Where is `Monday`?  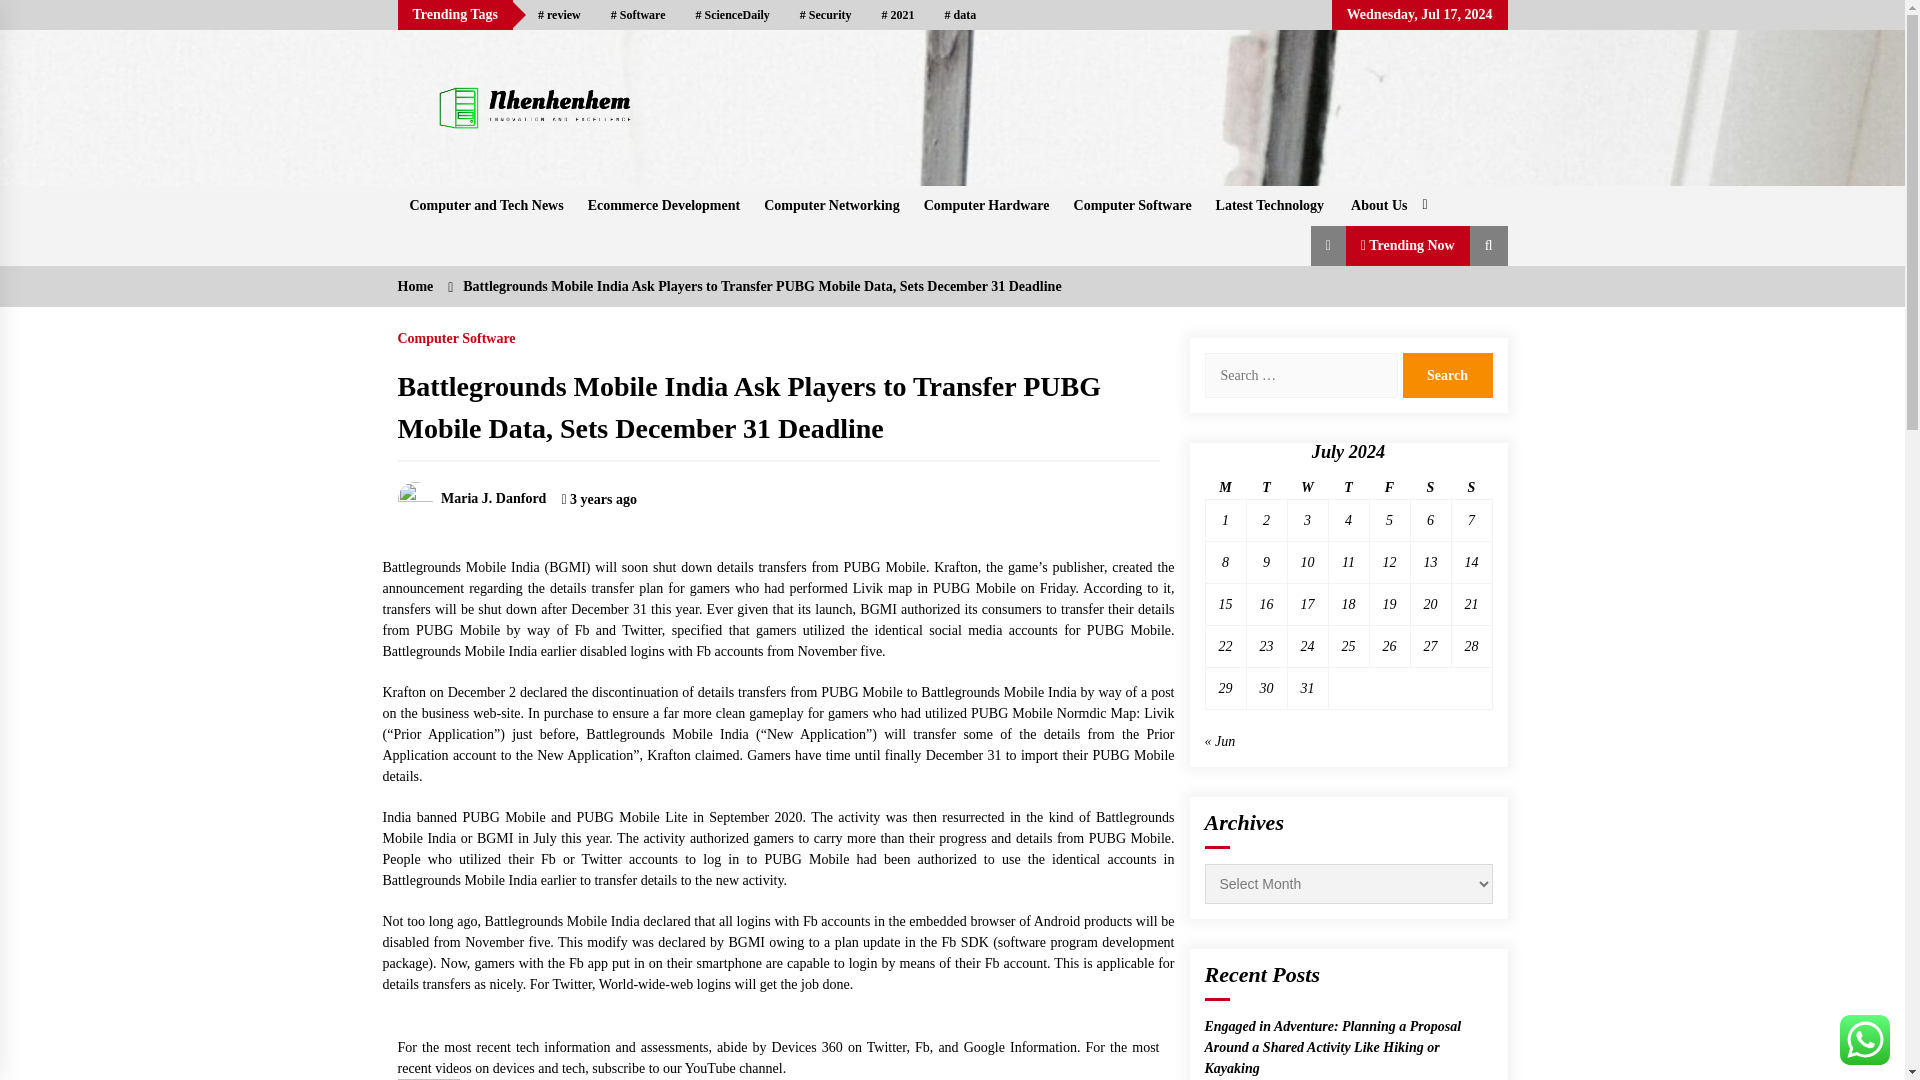 Monday is located at coordinates (1226, 488).